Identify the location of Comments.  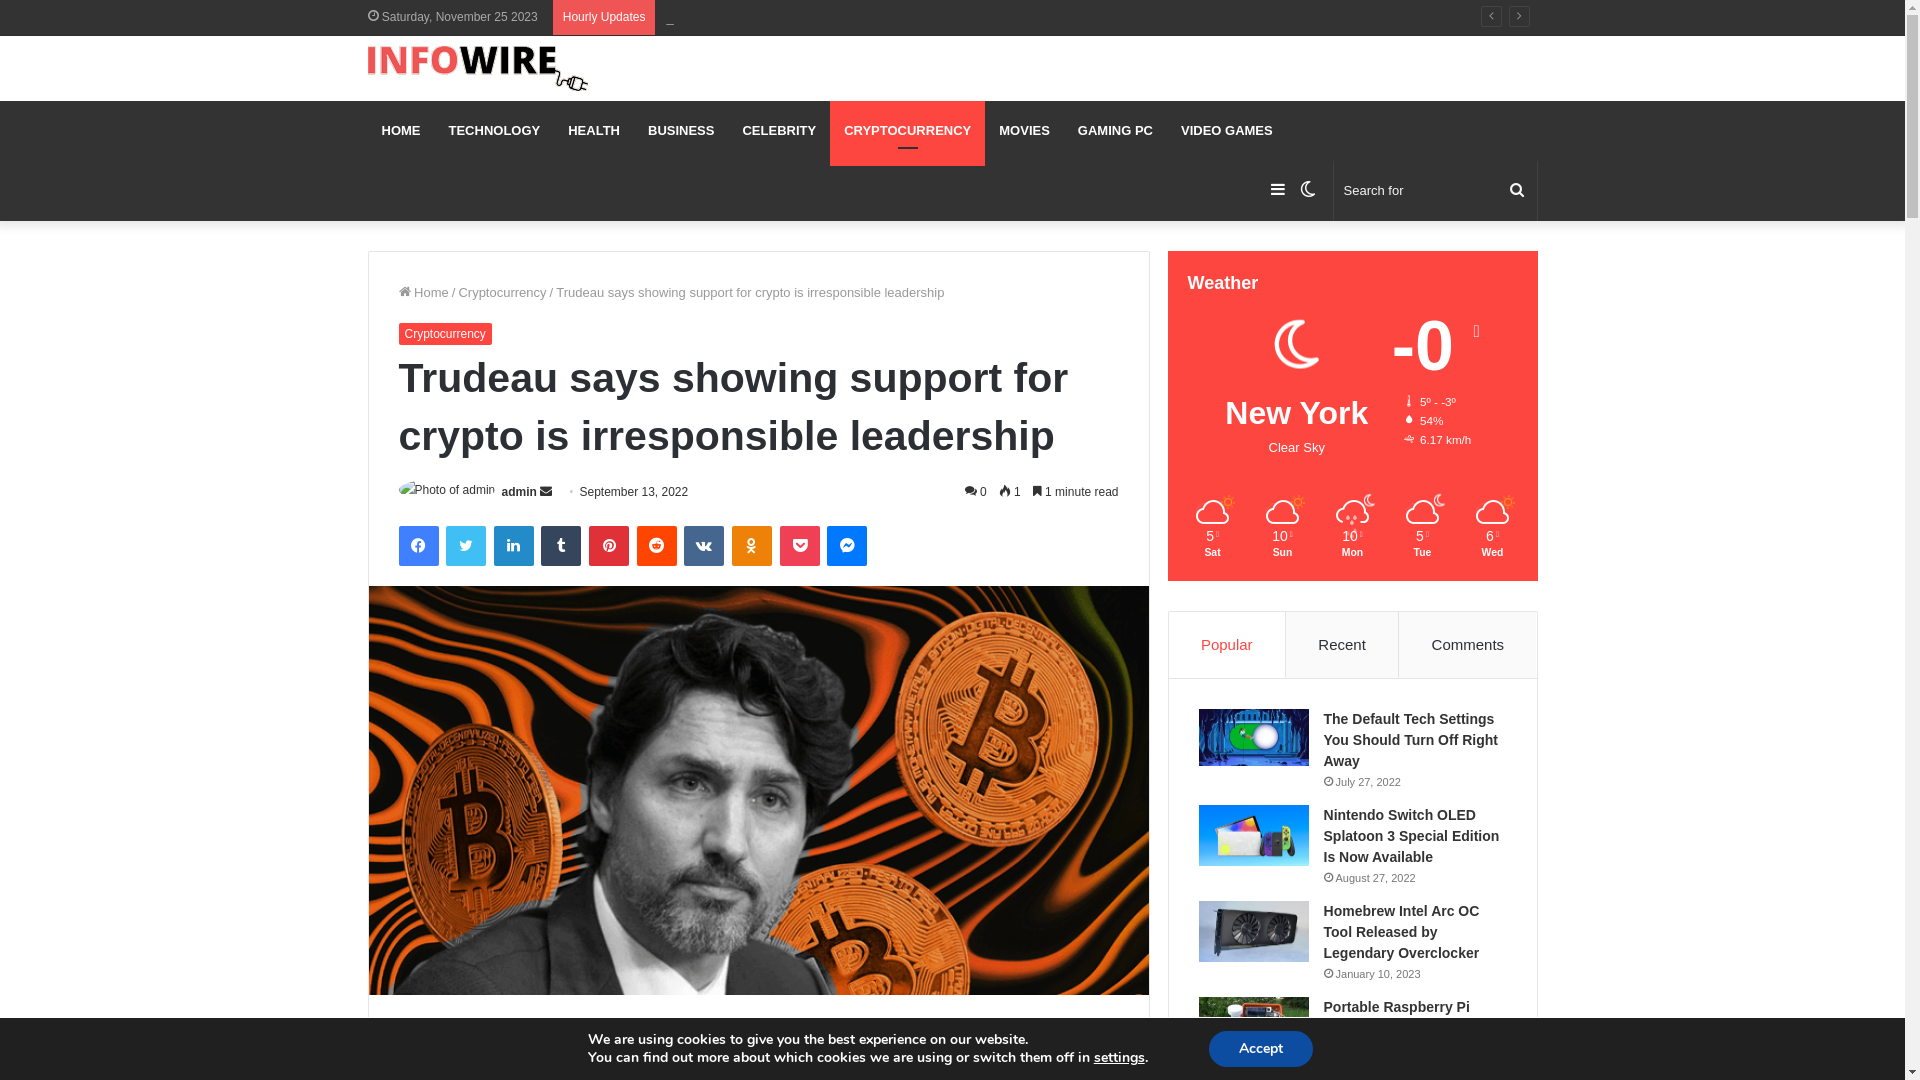
(1468, 645).